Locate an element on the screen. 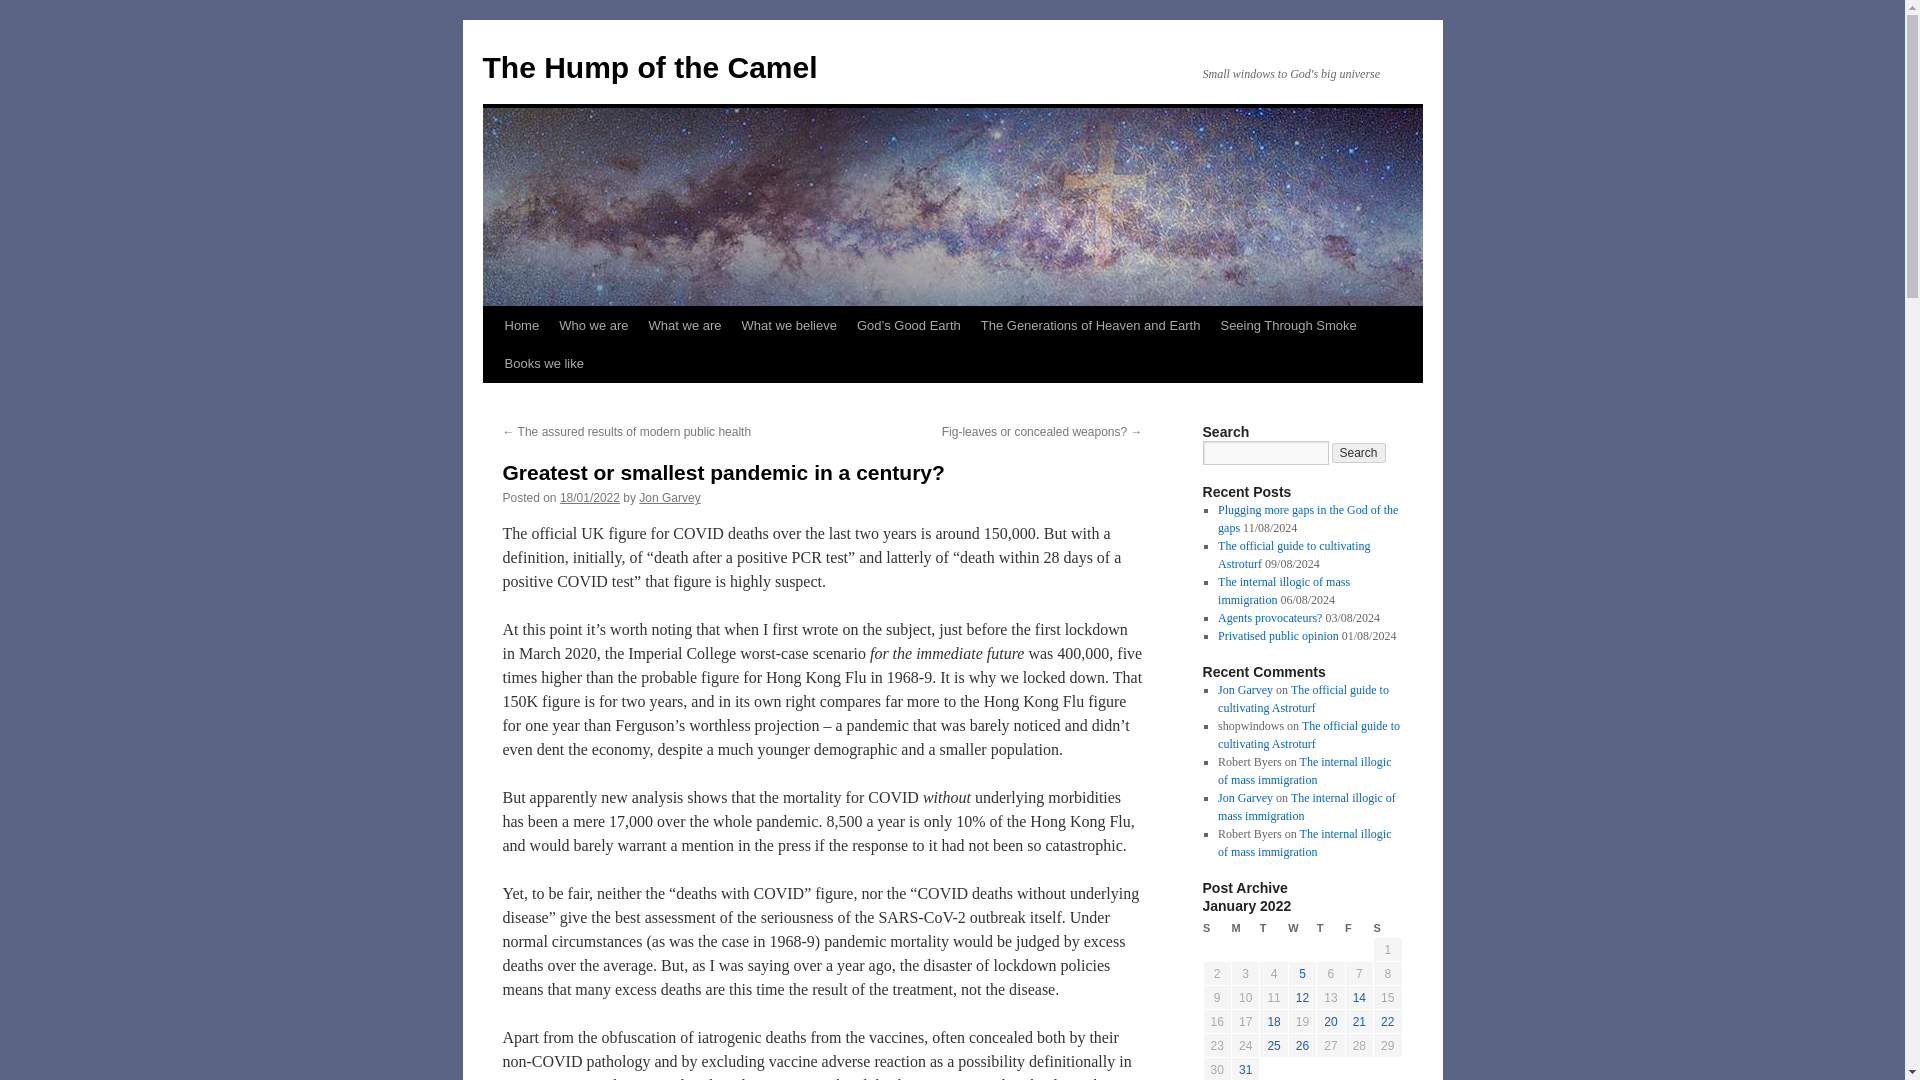  Tuesday is located at coordinates (1274, 928).